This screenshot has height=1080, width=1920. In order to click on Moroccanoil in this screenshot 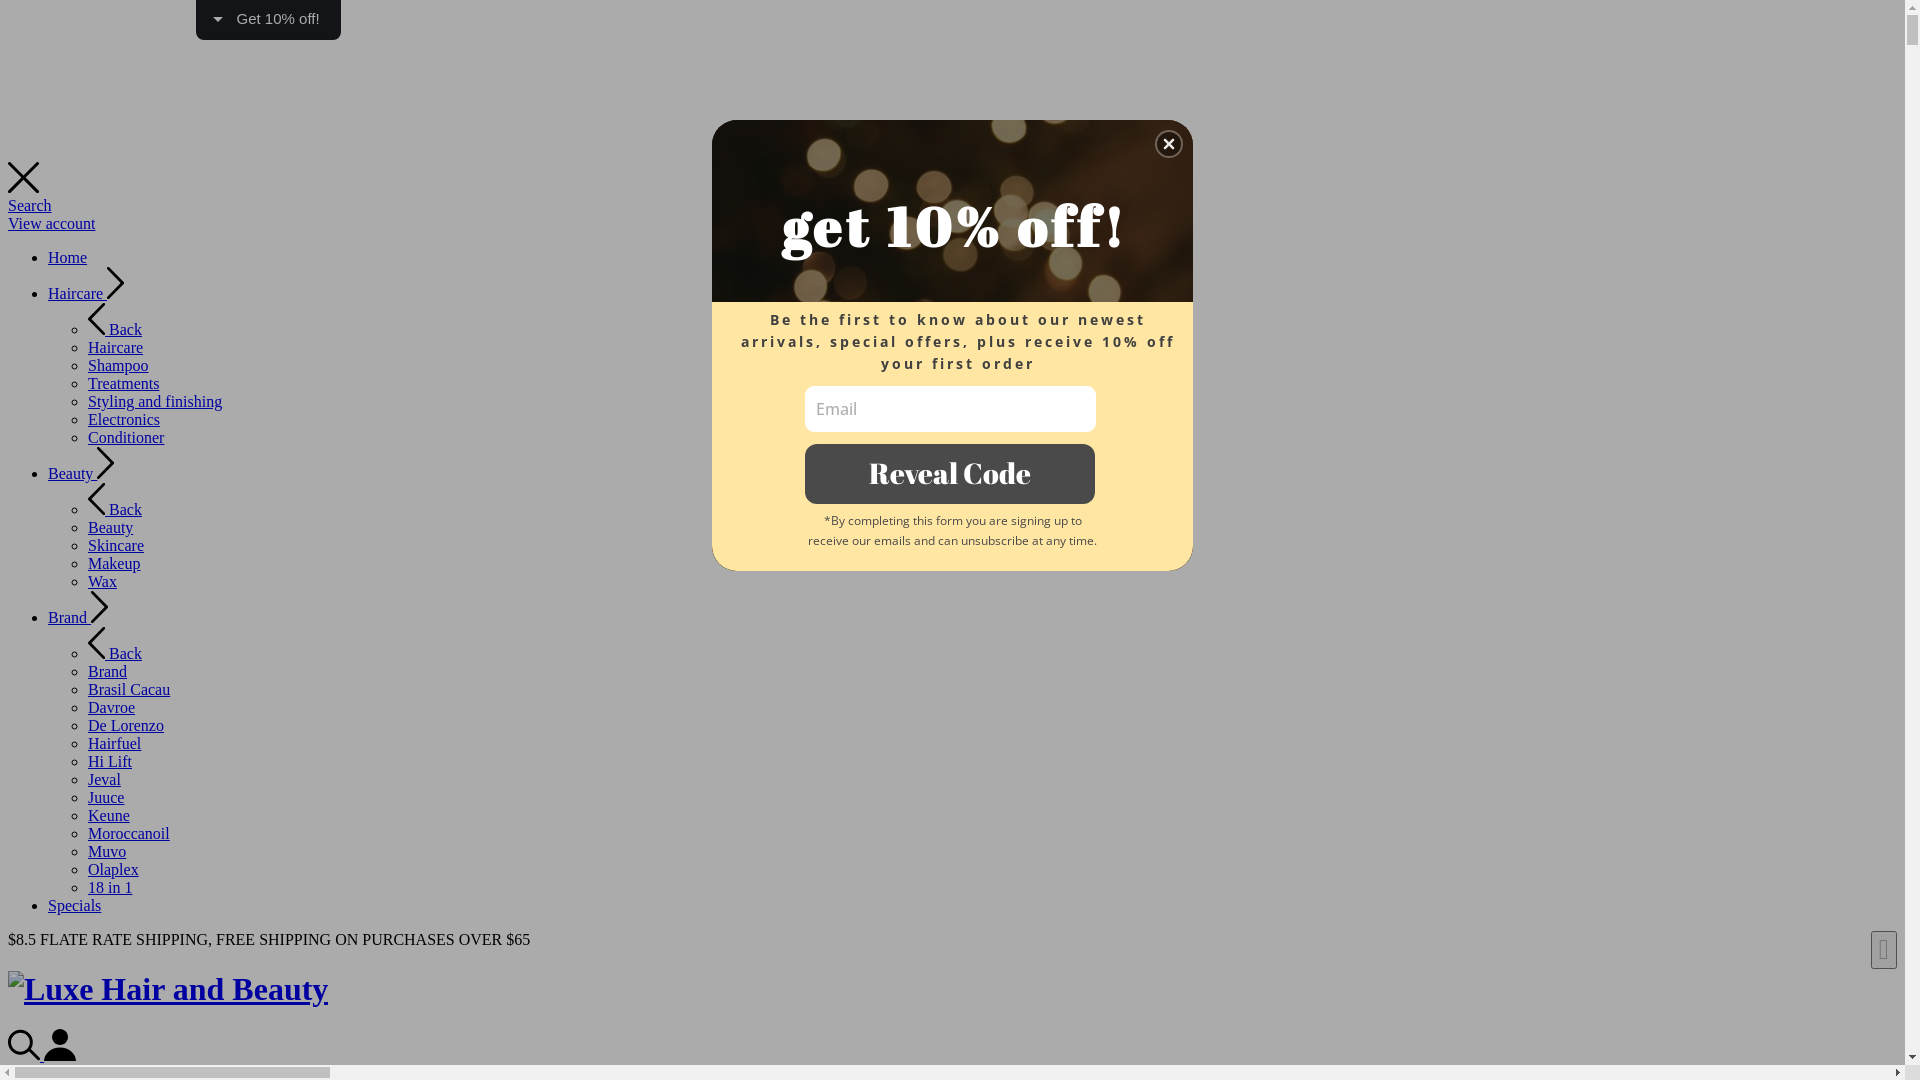, I will do `click(129, 834)`.